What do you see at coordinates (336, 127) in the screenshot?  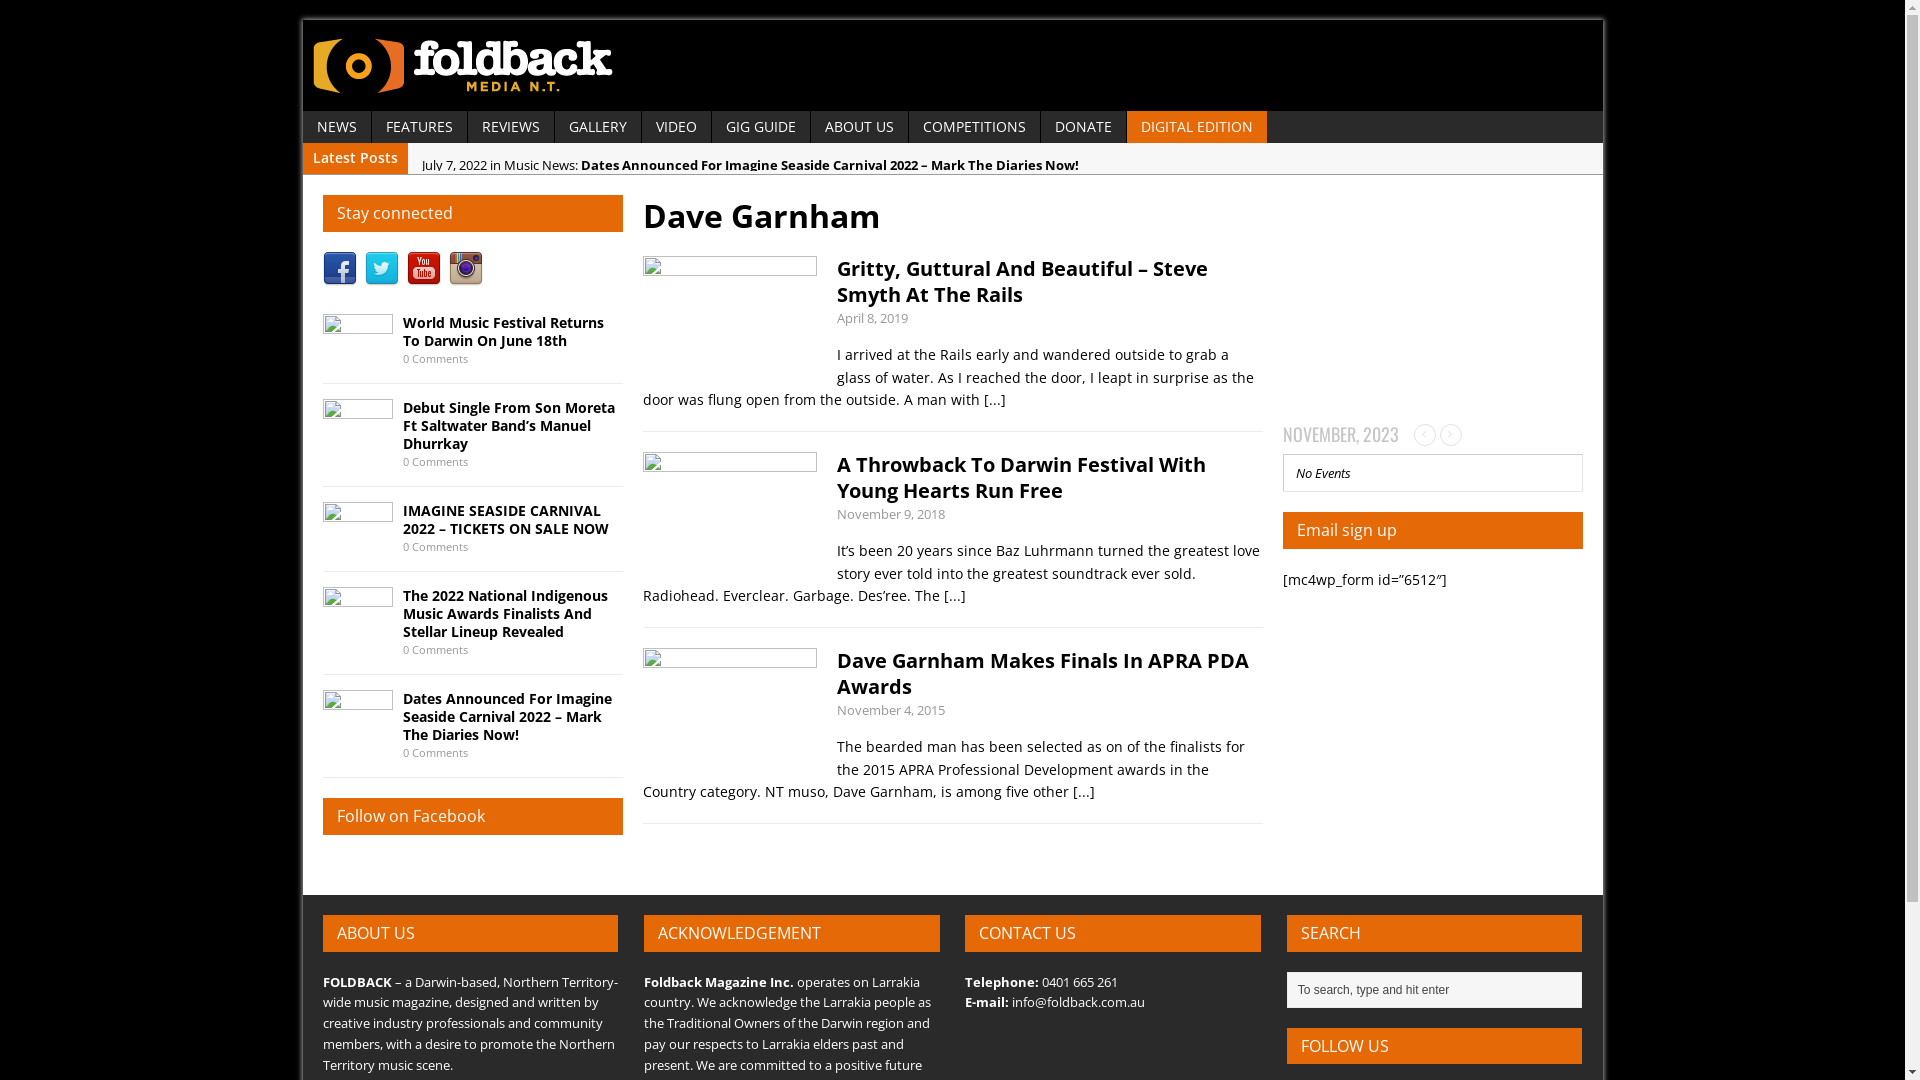 I see `NEWS` at bounding box center [336, 127].